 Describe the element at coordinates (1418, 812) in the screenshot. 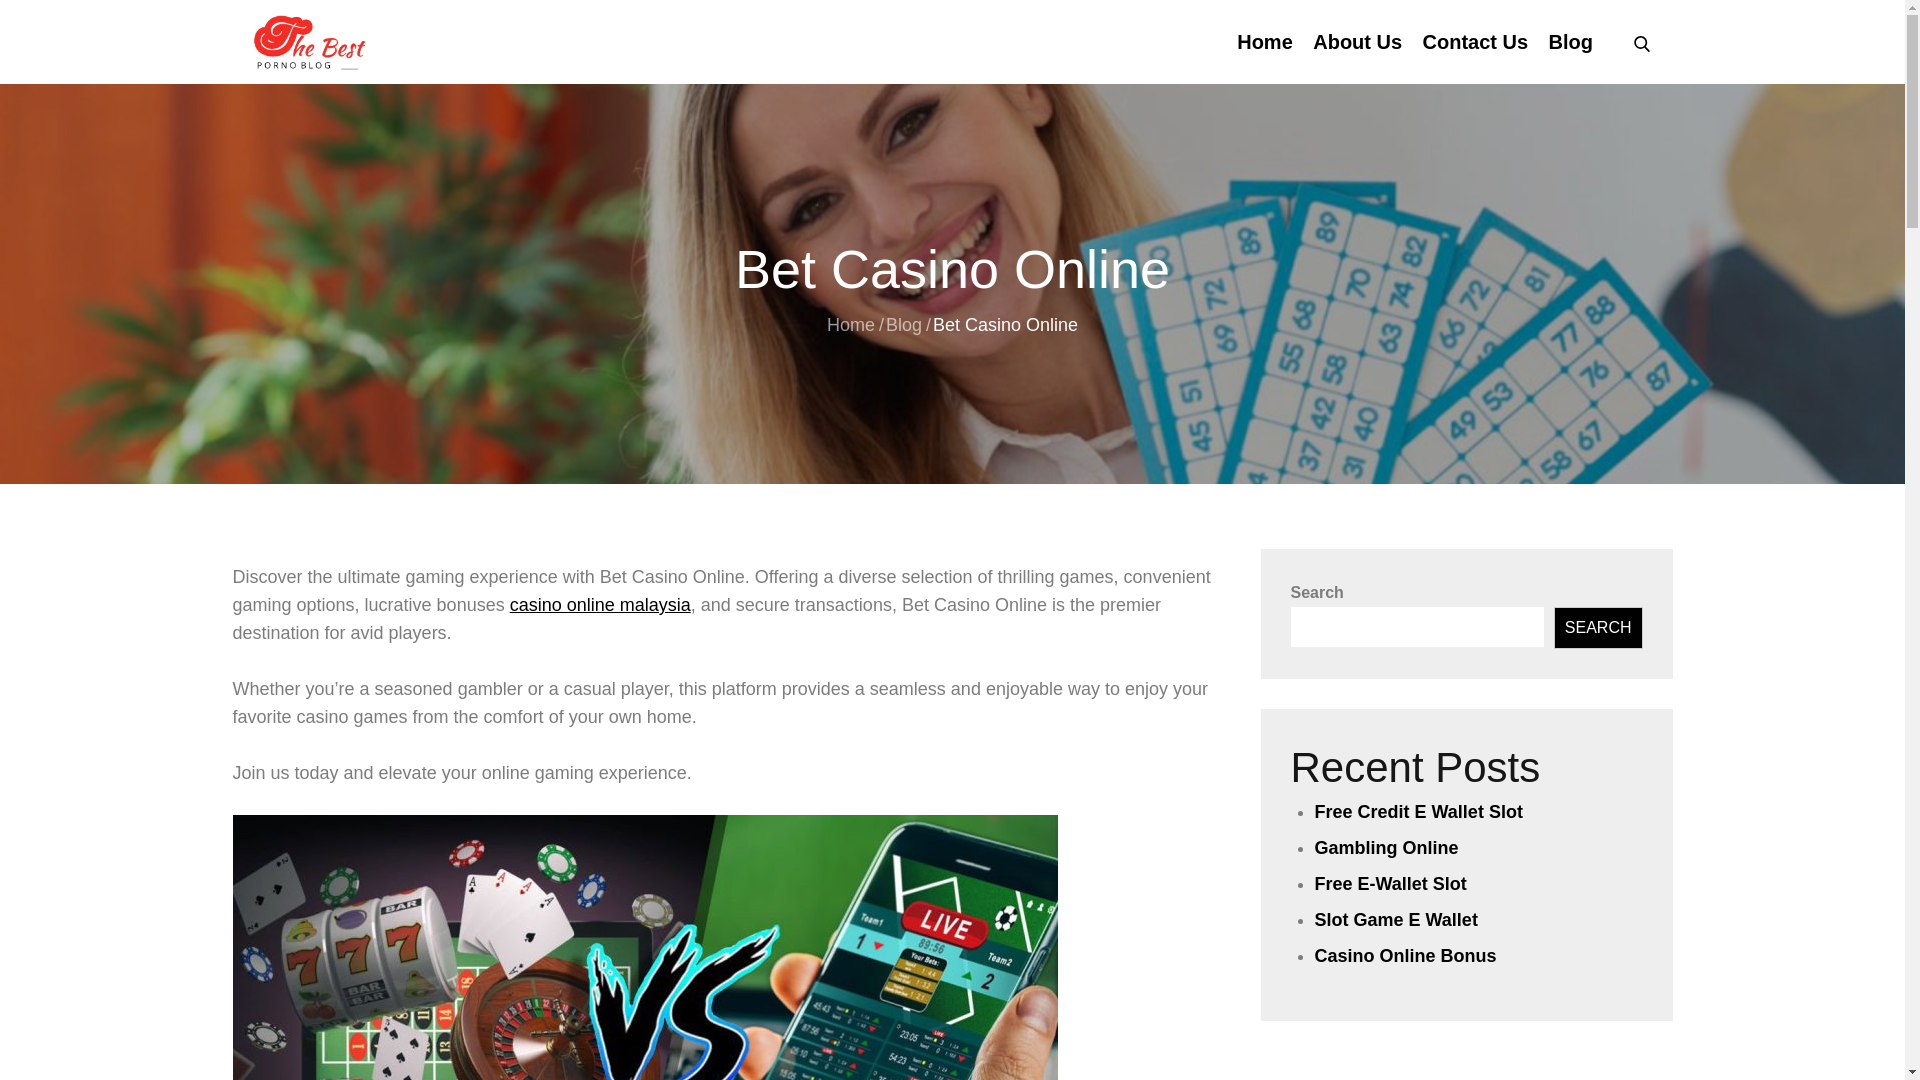

I see `Free Credit E Wallet Slot` at that location.